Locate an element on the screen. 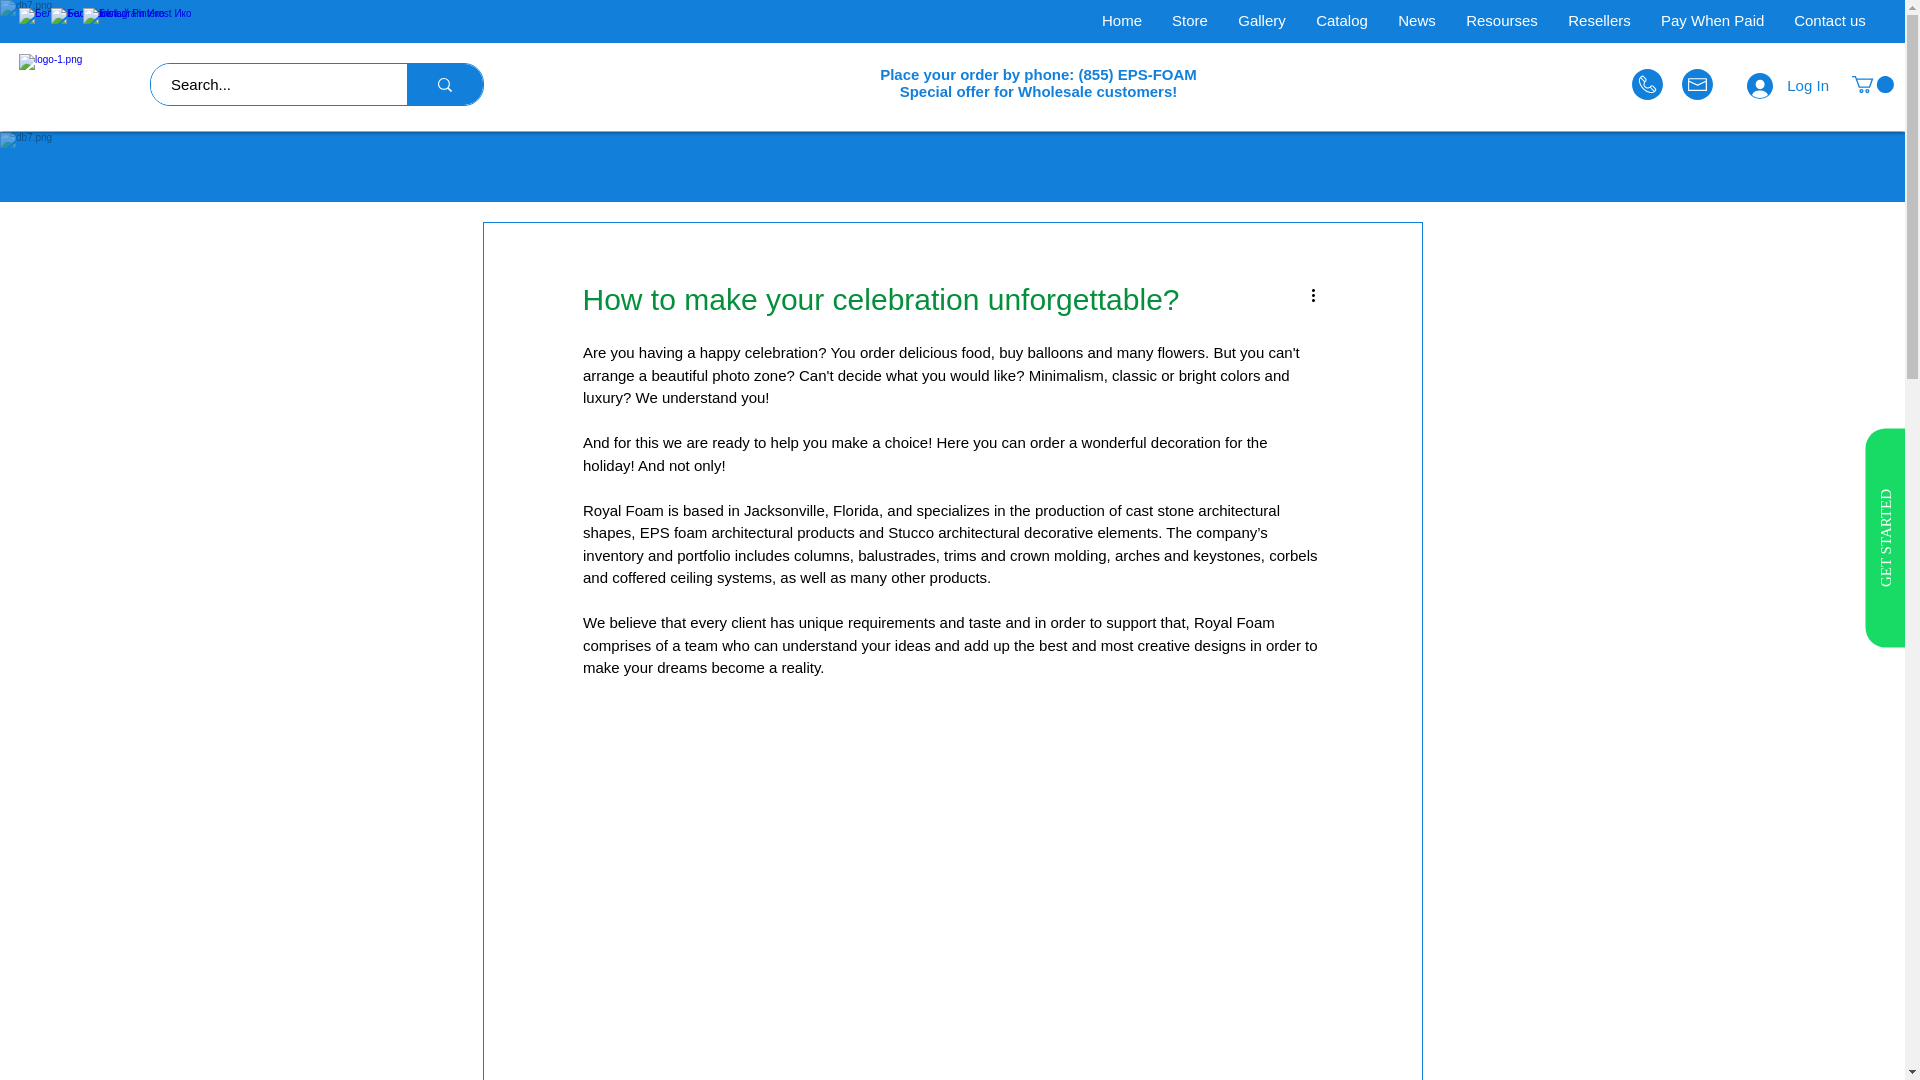 This screenshot has height=1080, width=1920. Store is located at coordinates (1190, 21).